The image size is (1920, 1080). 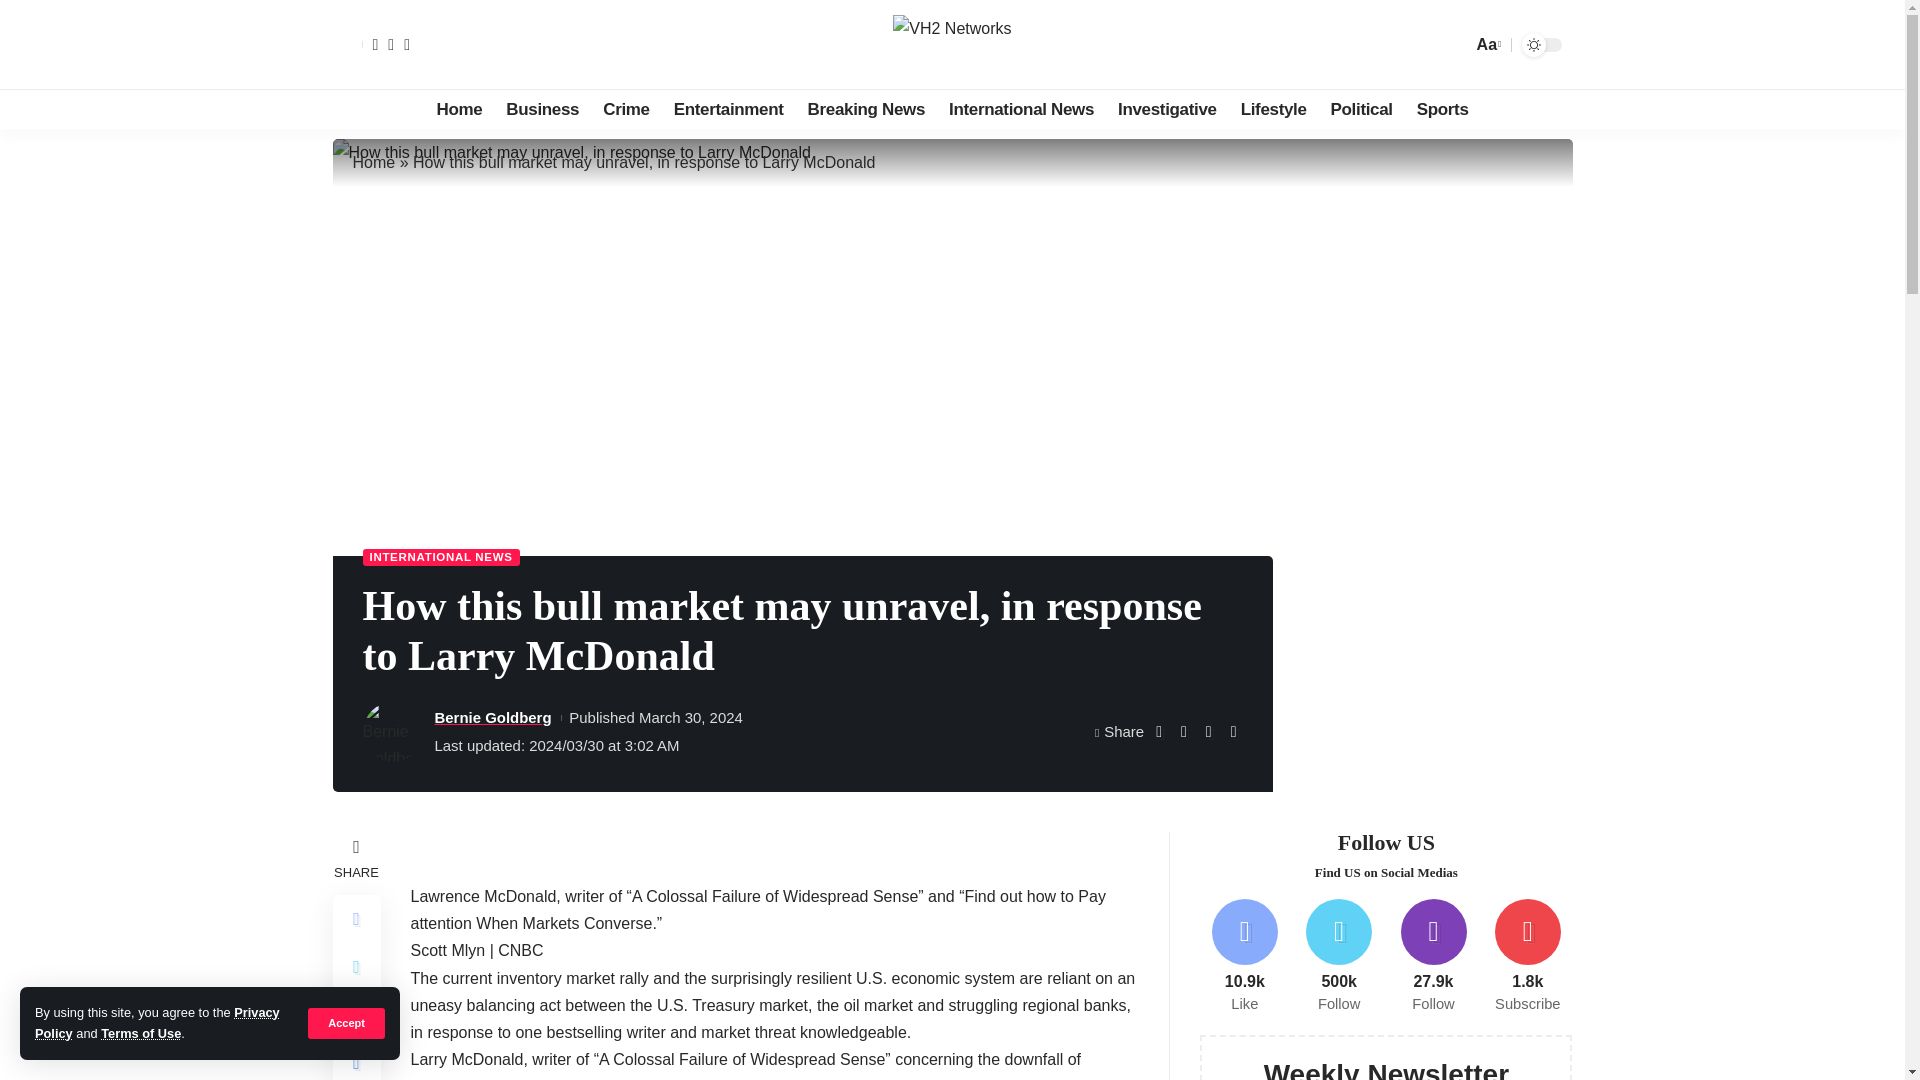 What do you see at coordinates (542, 108) in the screenshot?
I see `Business` at bounding box center [542, 108].